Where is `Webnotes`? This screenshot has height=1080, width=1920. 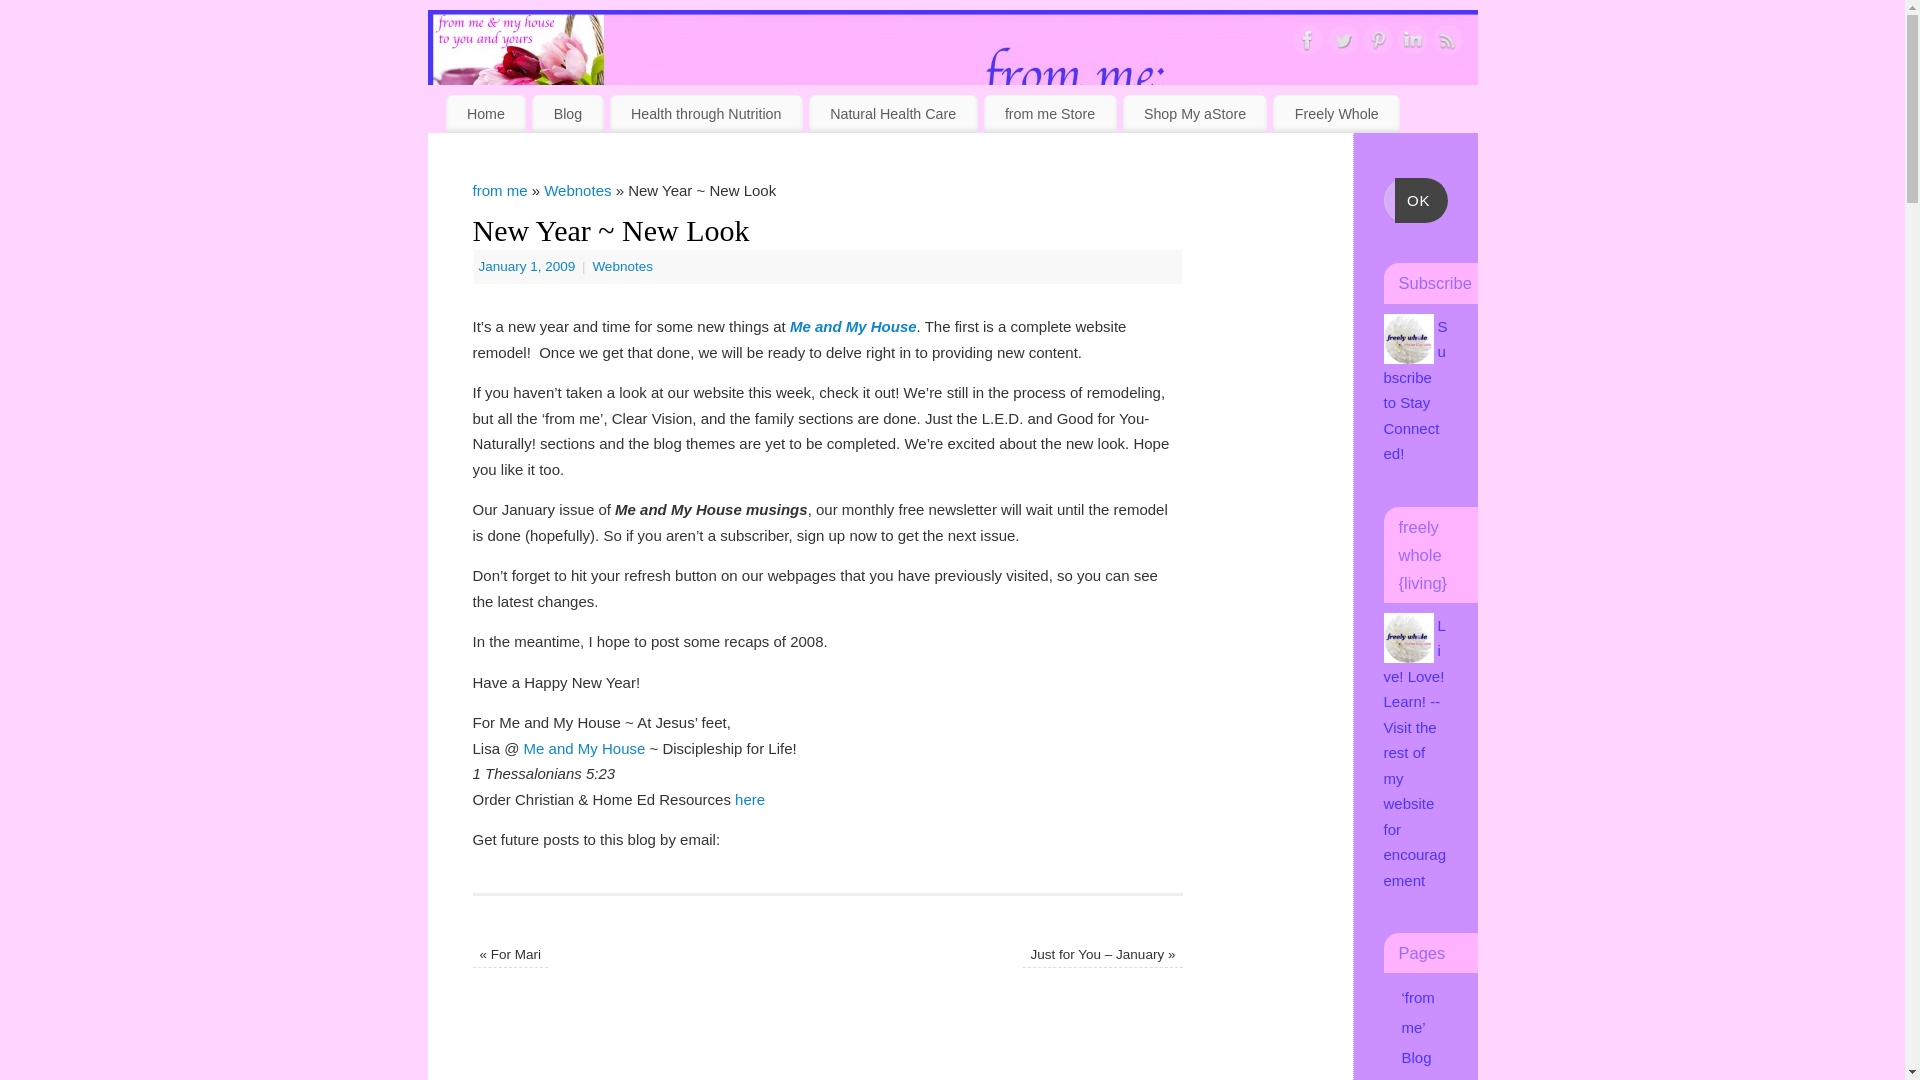
Webnotes is located at coordinates (622, 266).